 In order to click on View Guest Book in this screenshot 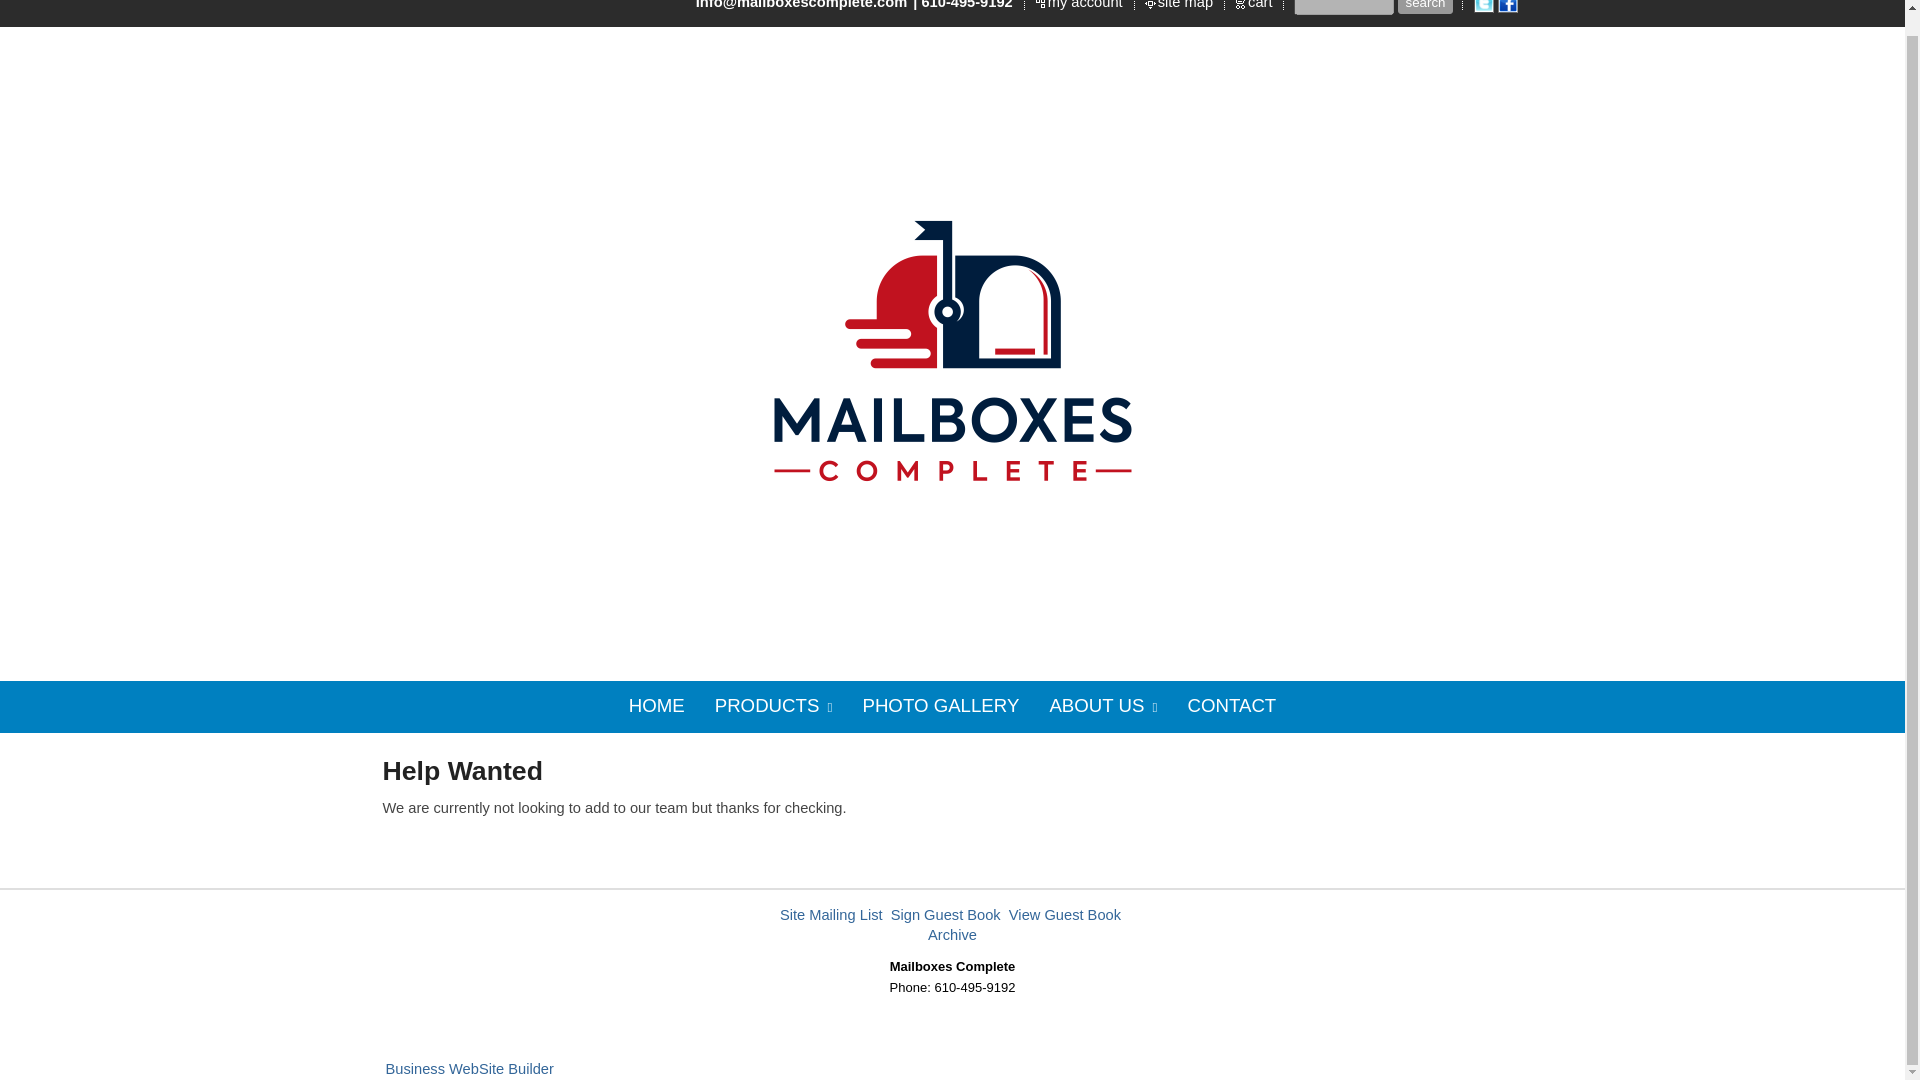, I will do `click(1065, 915)`.